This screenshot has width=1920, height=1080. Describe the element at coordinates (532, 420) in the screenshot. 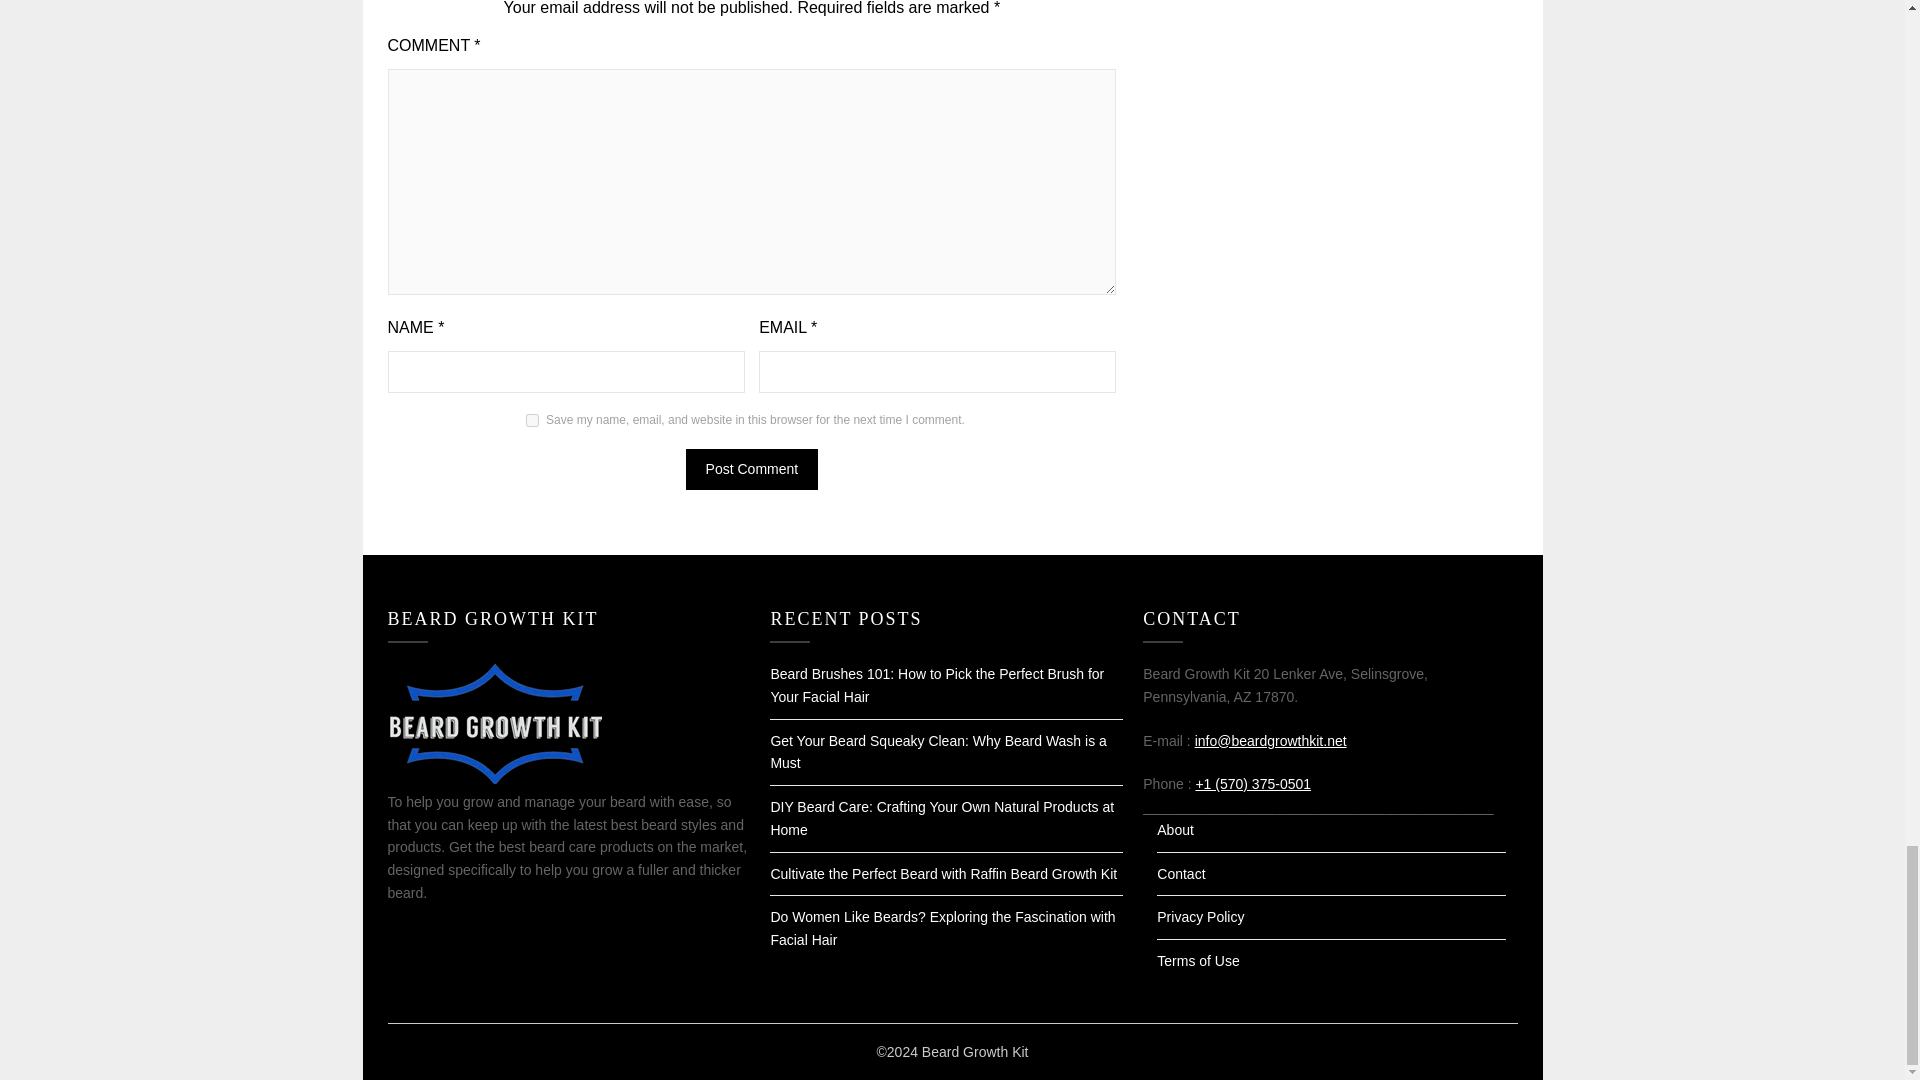

I see `yes` at that location.